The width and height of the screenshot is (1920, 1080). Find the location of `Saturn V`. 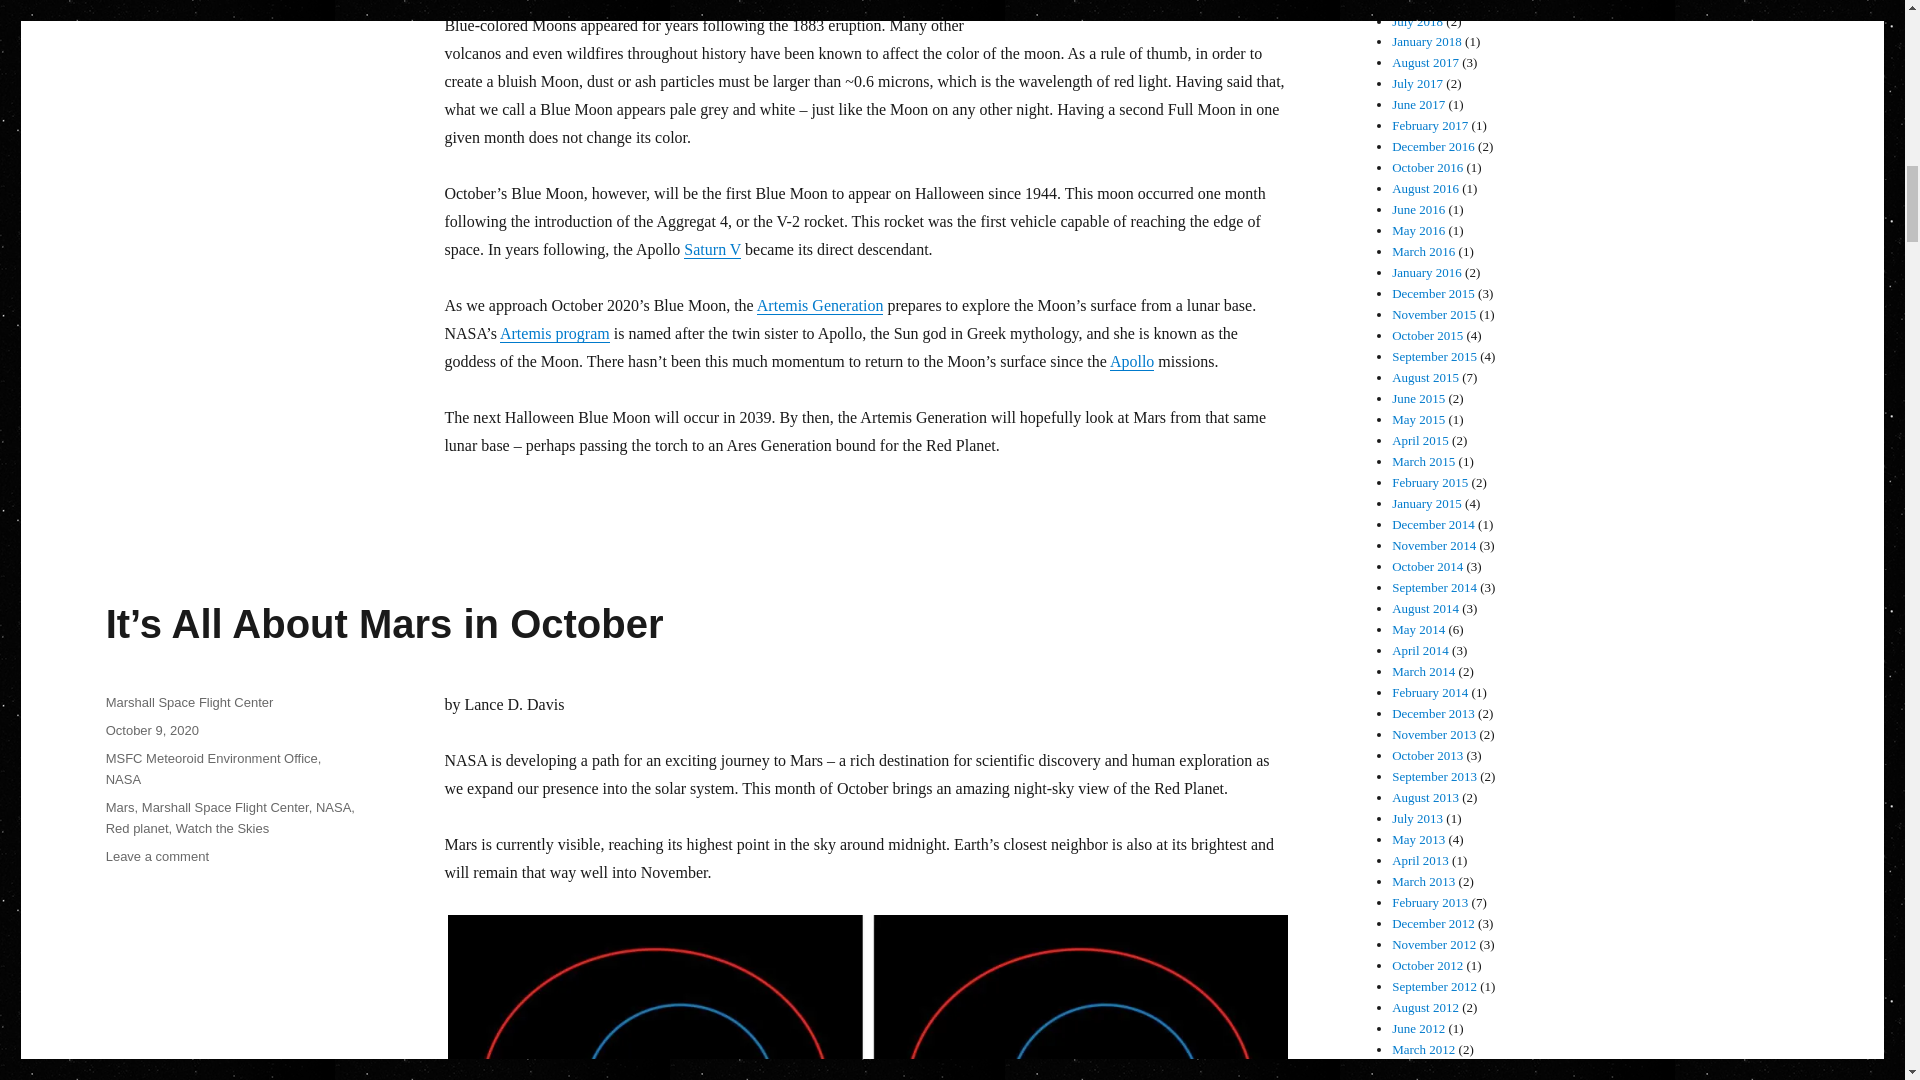

Saturn V is located at coordinates (712, 249).